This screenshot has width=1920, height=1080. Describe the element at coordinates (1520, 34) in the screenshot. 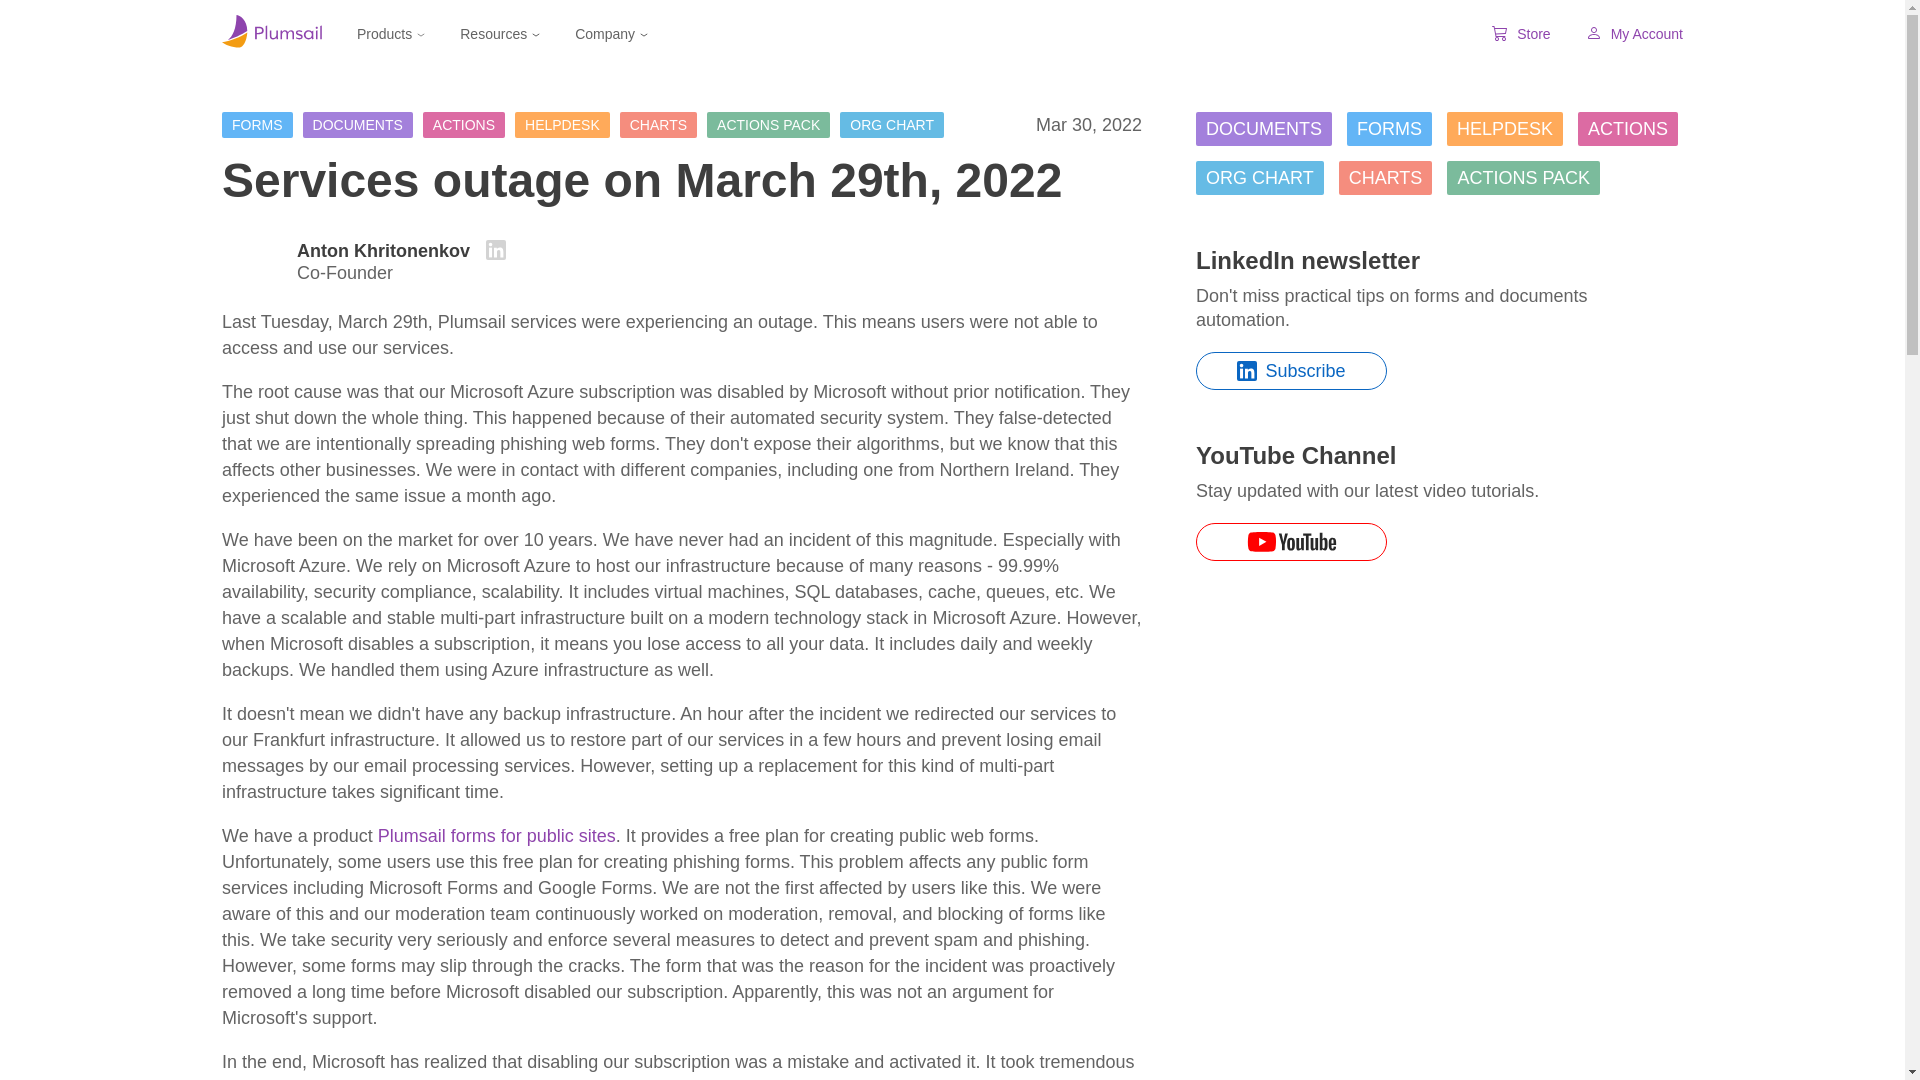

I see `Store` at that location.